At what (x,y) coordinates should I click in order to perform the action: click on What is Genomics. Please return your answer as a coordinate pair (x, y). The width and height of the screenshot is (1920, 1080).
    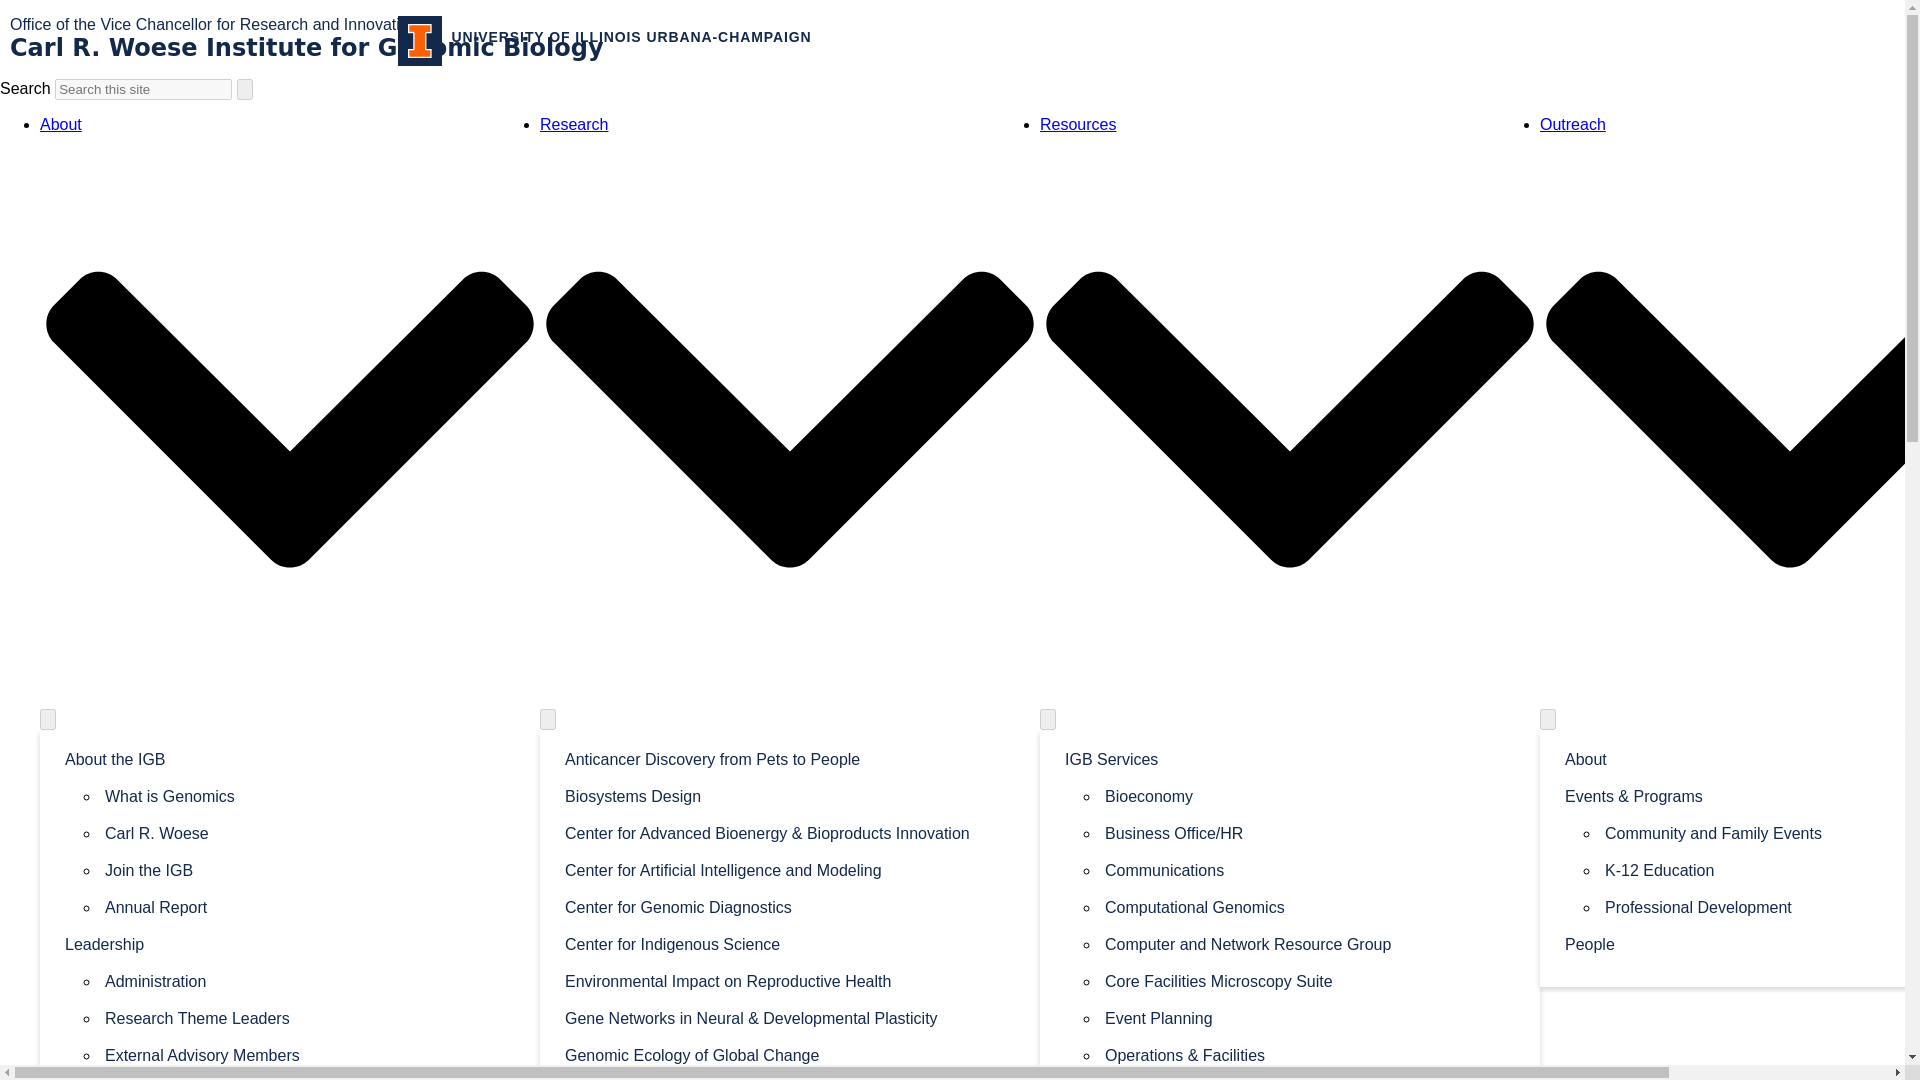
    Looking at the image, I should click on (310, 795).